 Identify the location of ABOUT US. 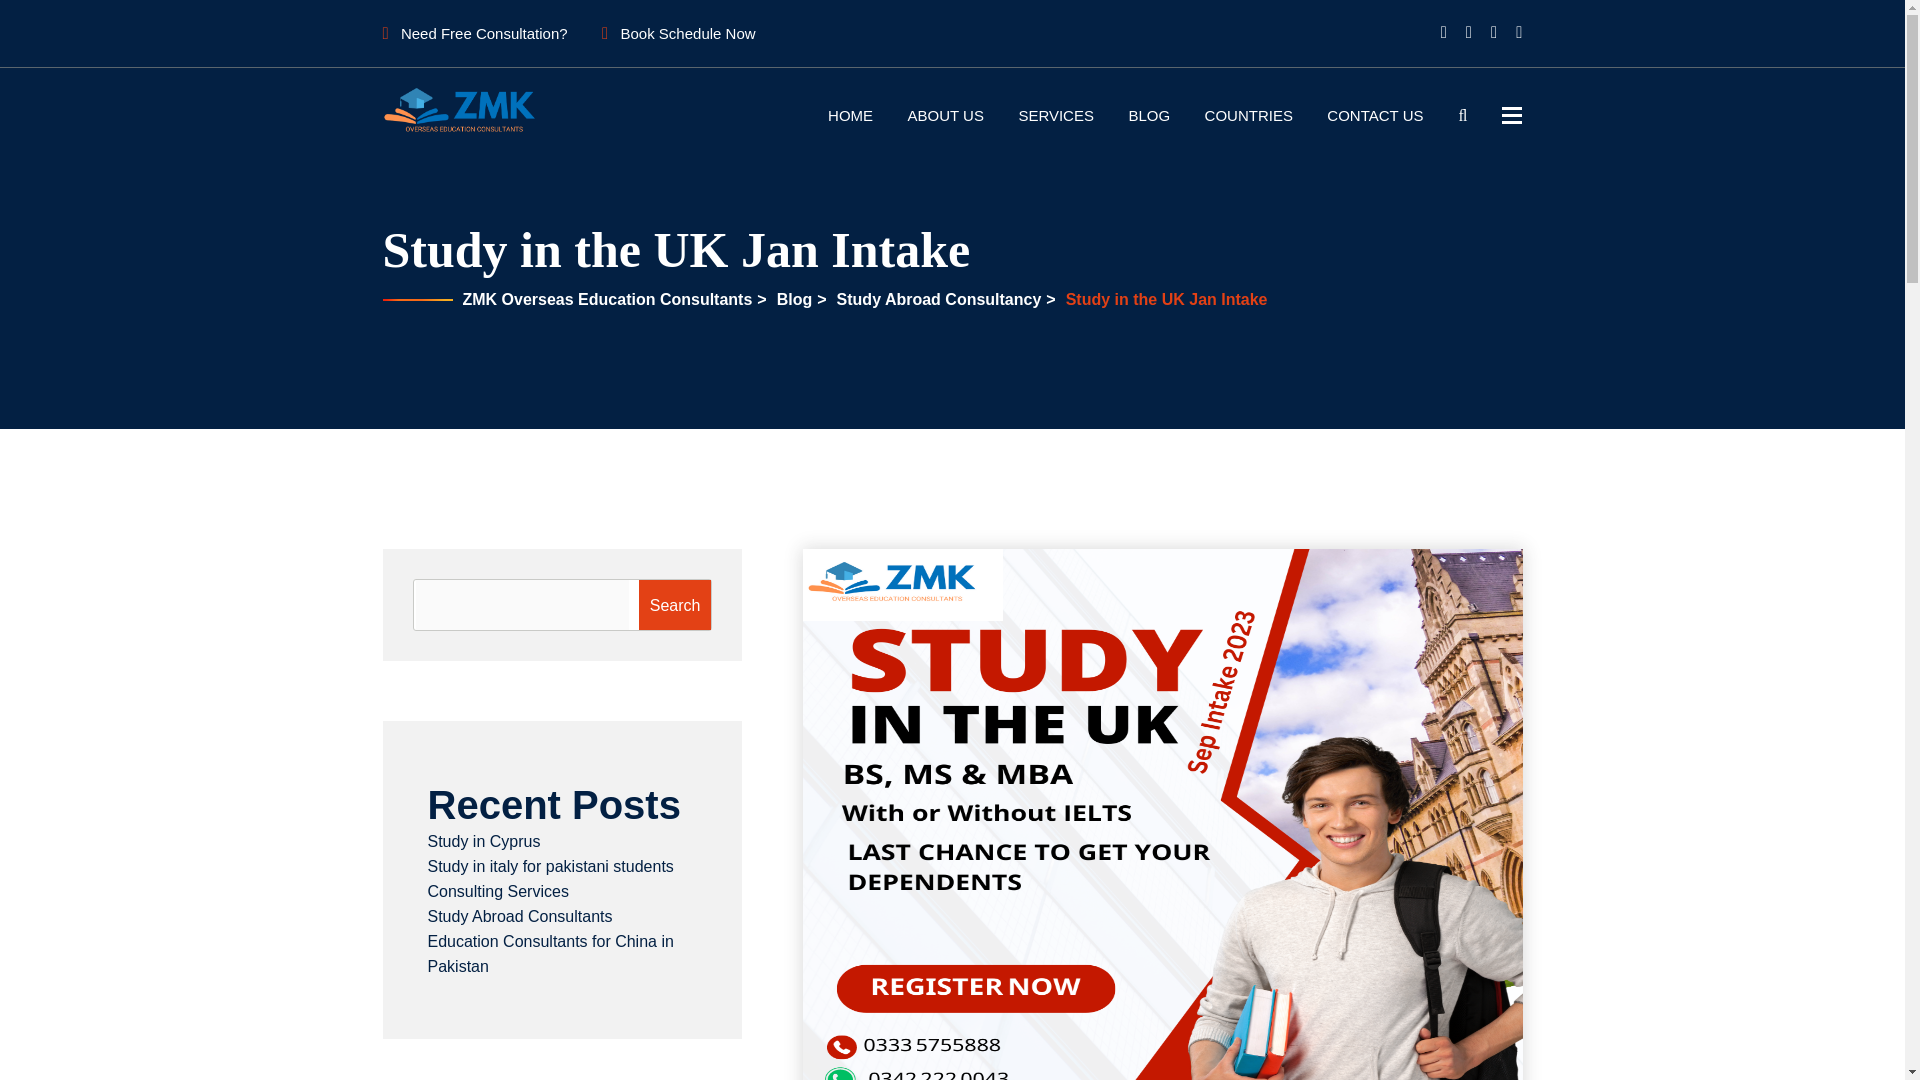
(946, 115).